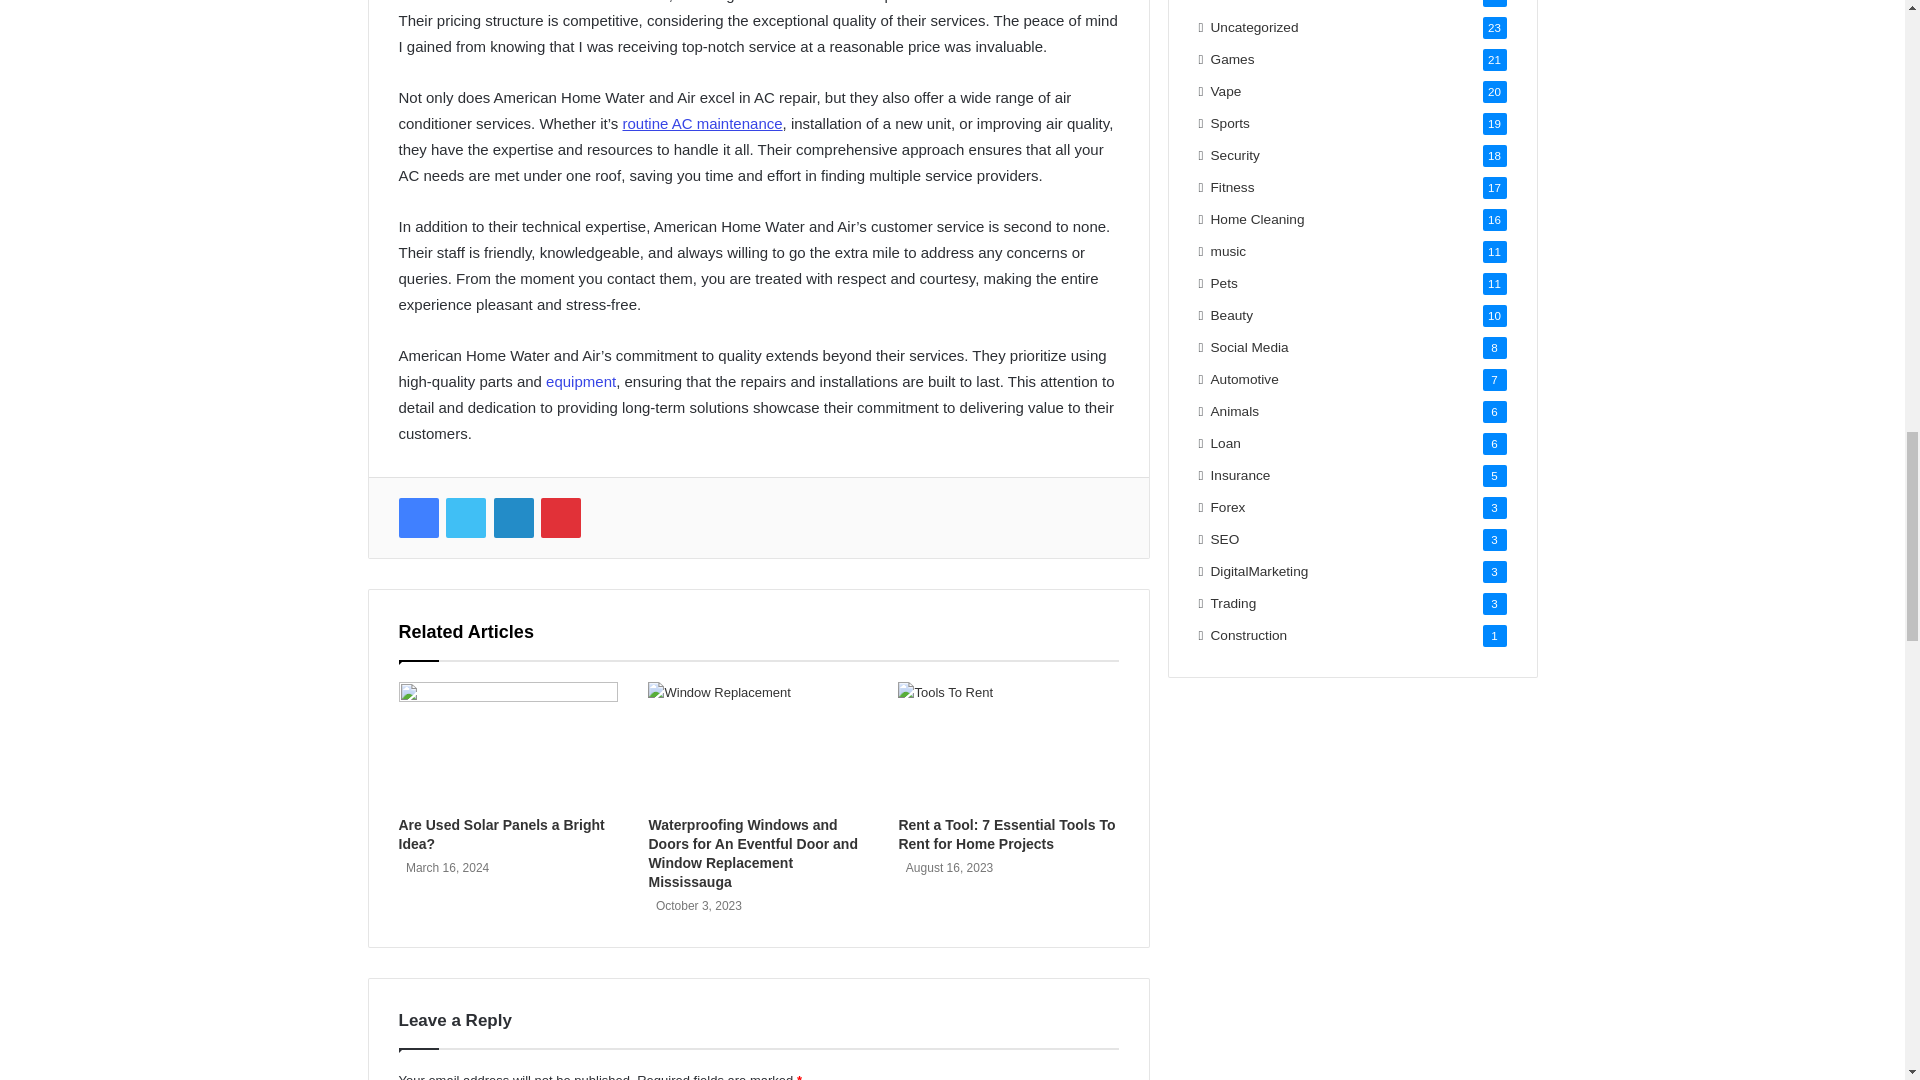 Image resolution: width=1920 pixels, height=1080 pixels. Describe the element at coordinates (417, 517) in the screenshot. I see `Facebook` at that location.